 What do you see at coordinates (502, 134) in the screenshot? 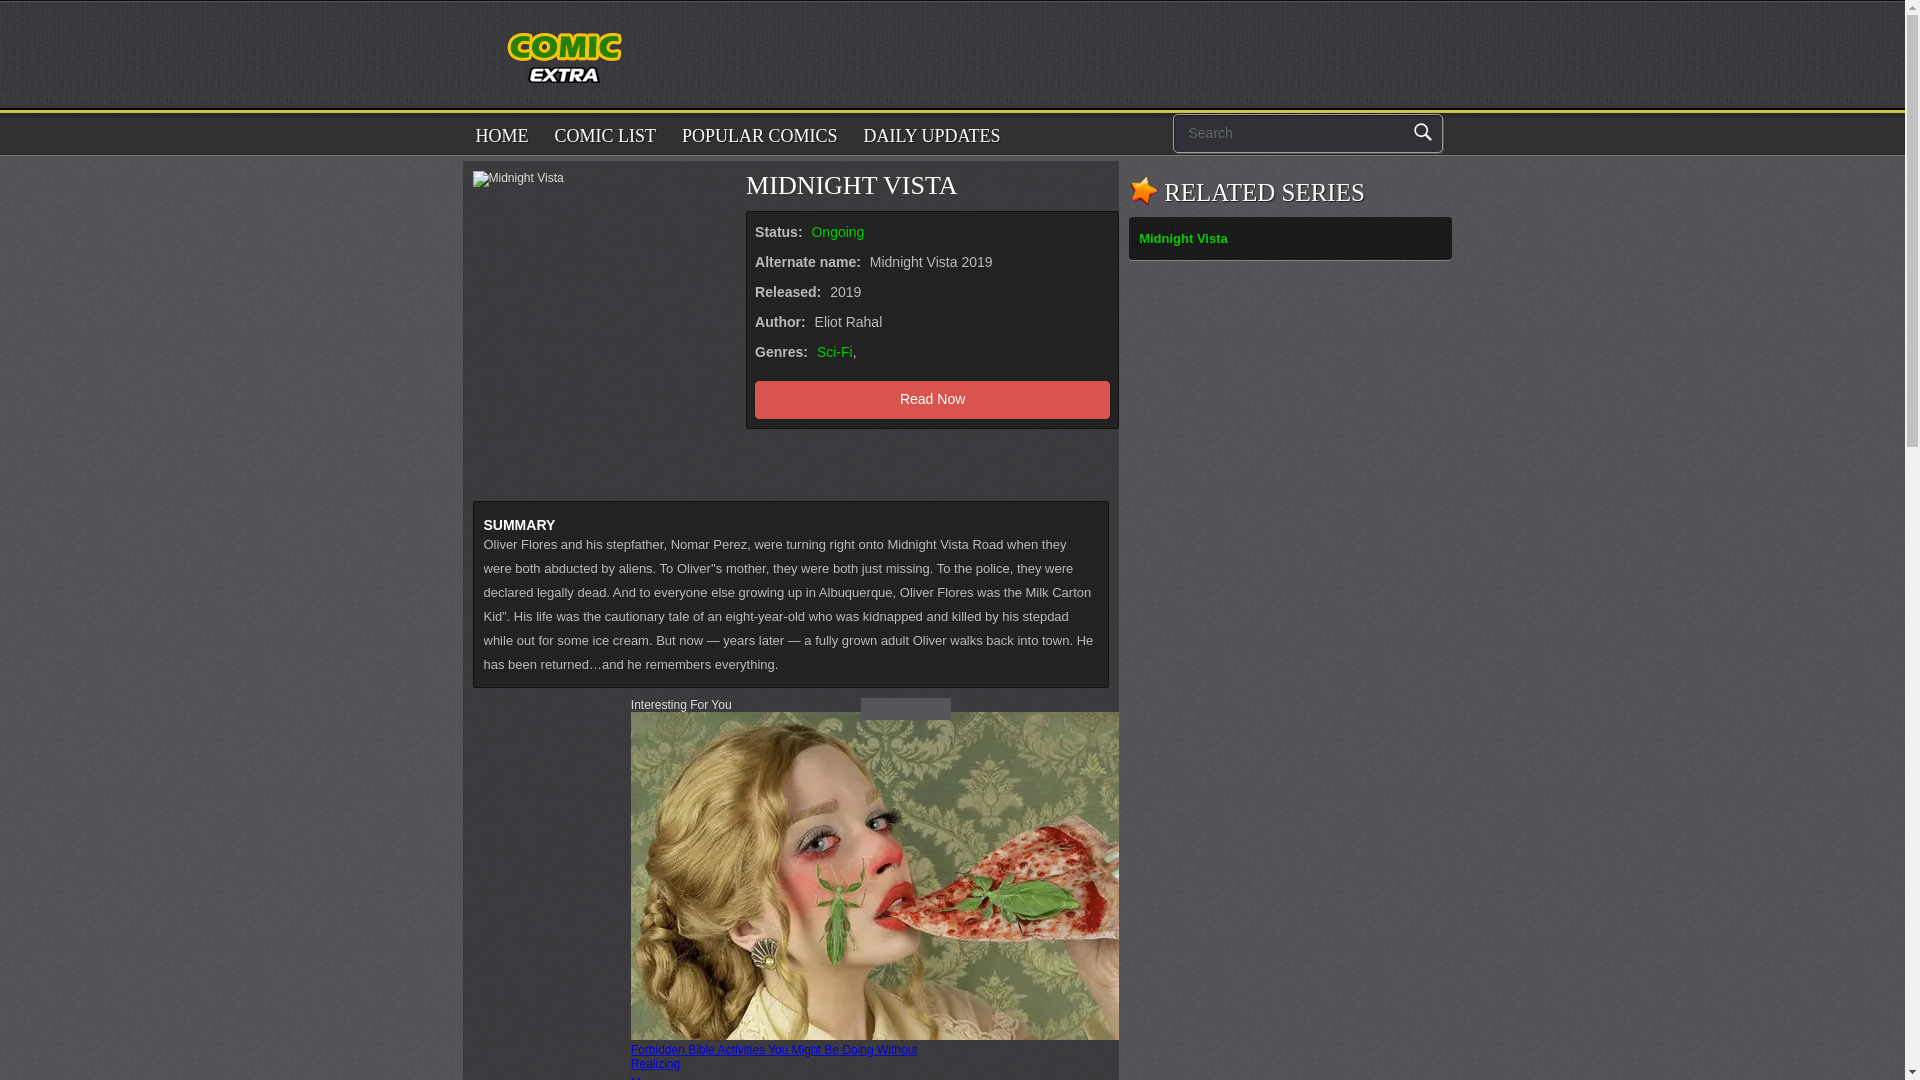
I see `HOME` at bounding box center [502, 134].